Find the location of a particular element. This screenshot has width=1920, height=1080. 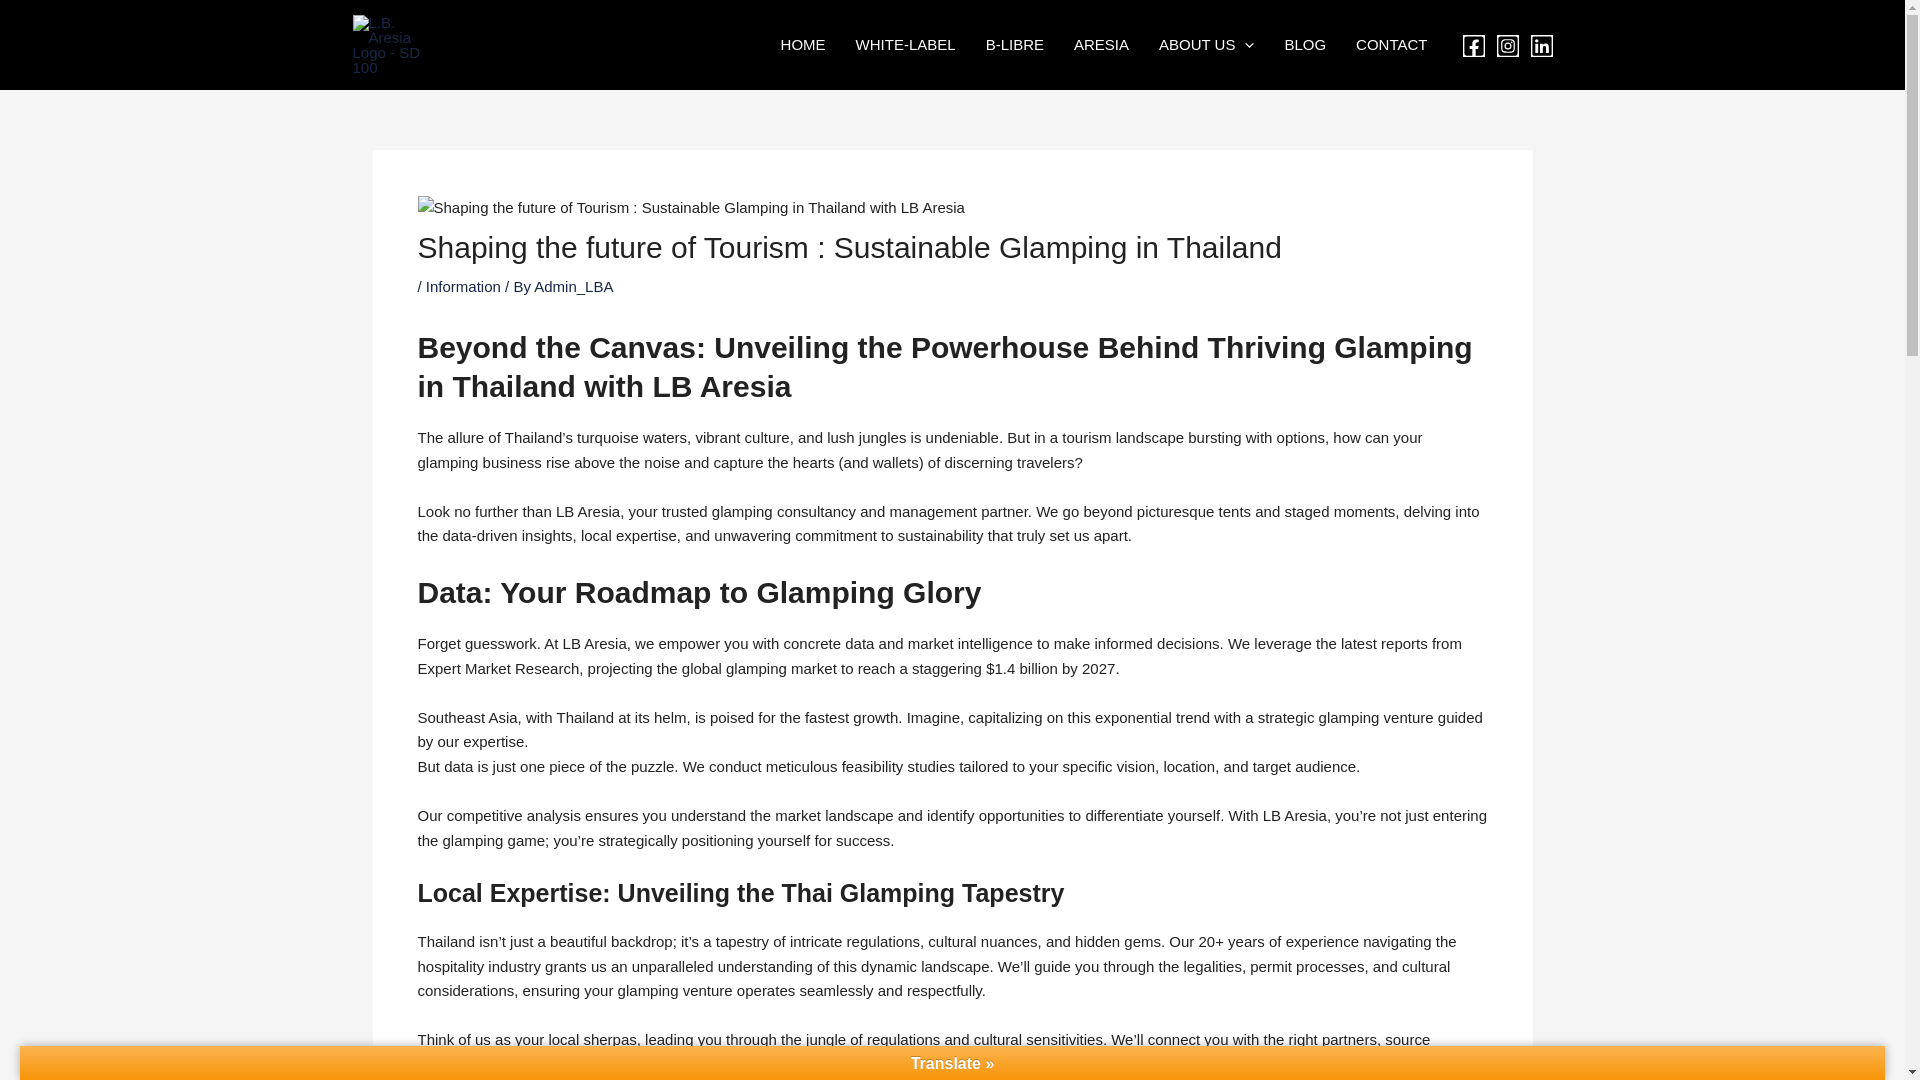

HOME is located at coordinates (803, 45).